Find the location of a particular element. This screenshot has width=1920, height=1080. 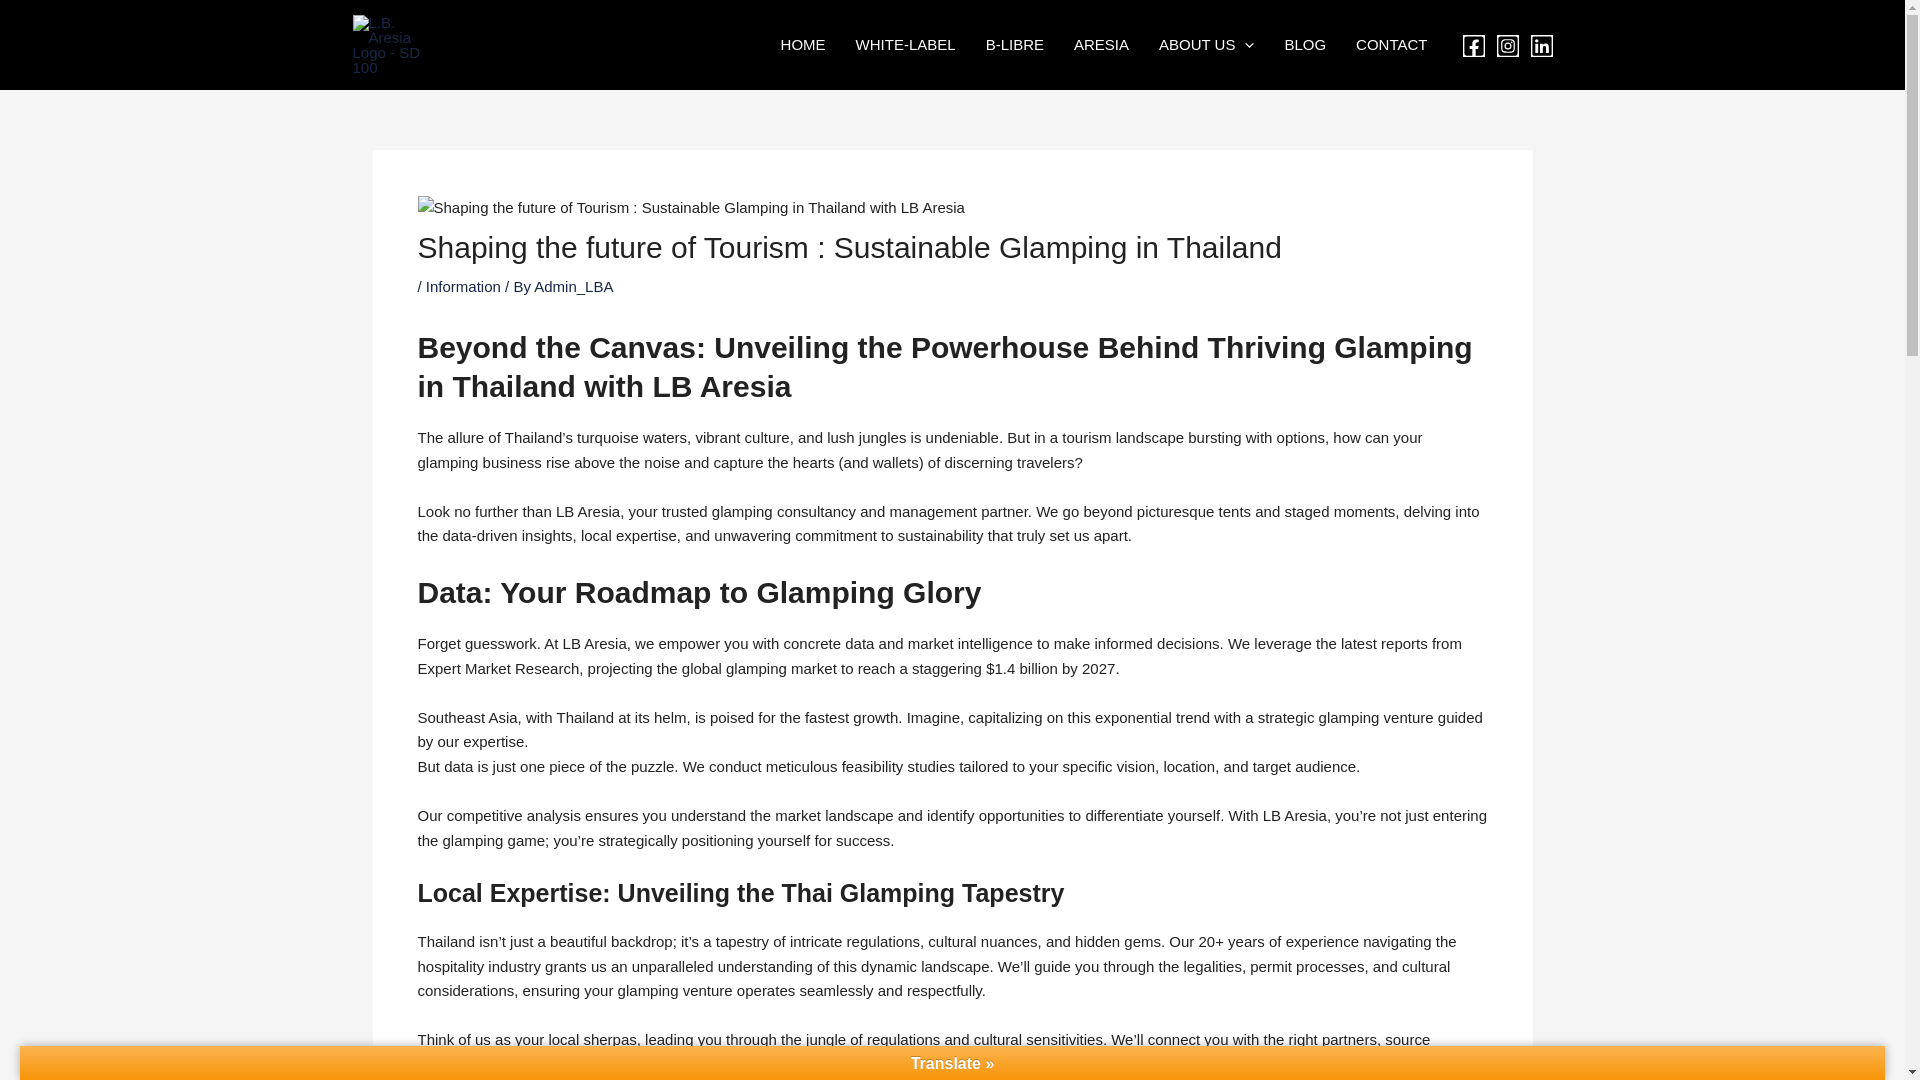

HOME is located at coordinates (803, 45).